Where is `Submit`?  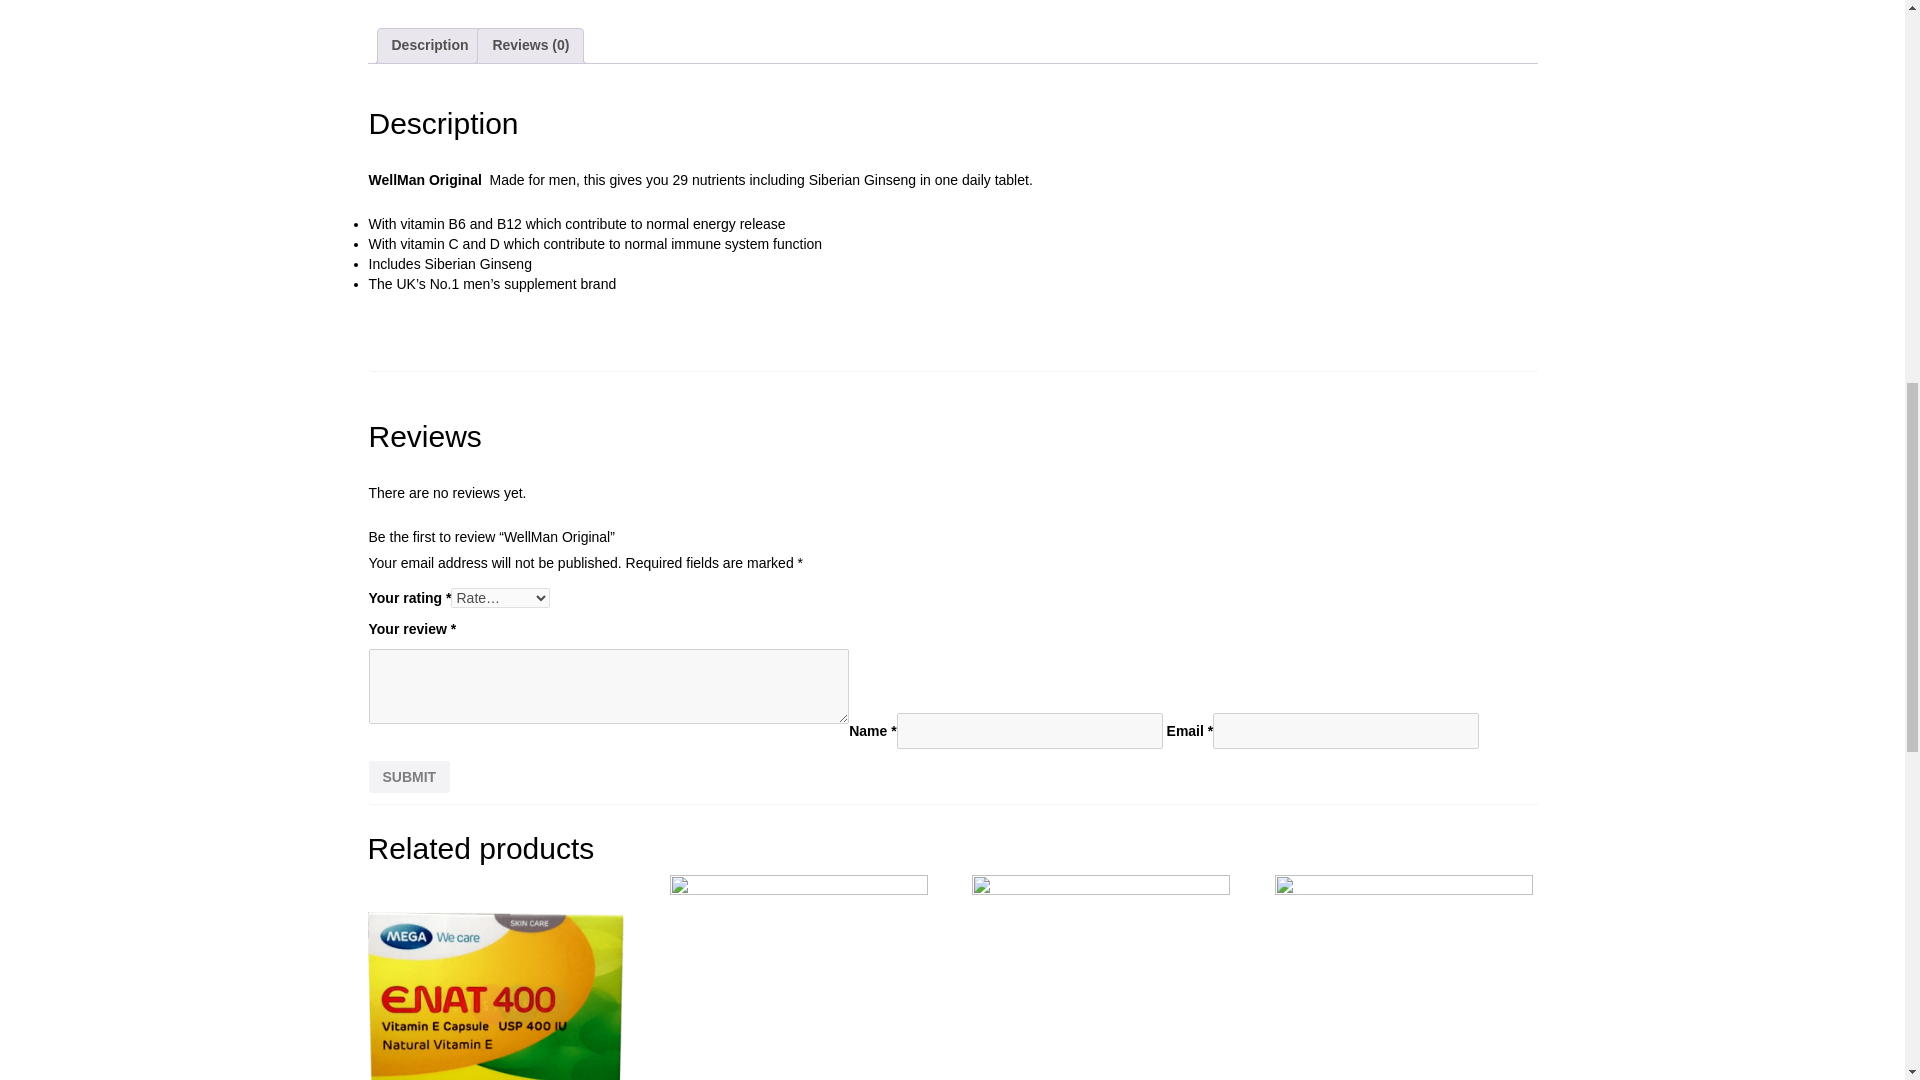
Submit is located at coordinates (408, 776).